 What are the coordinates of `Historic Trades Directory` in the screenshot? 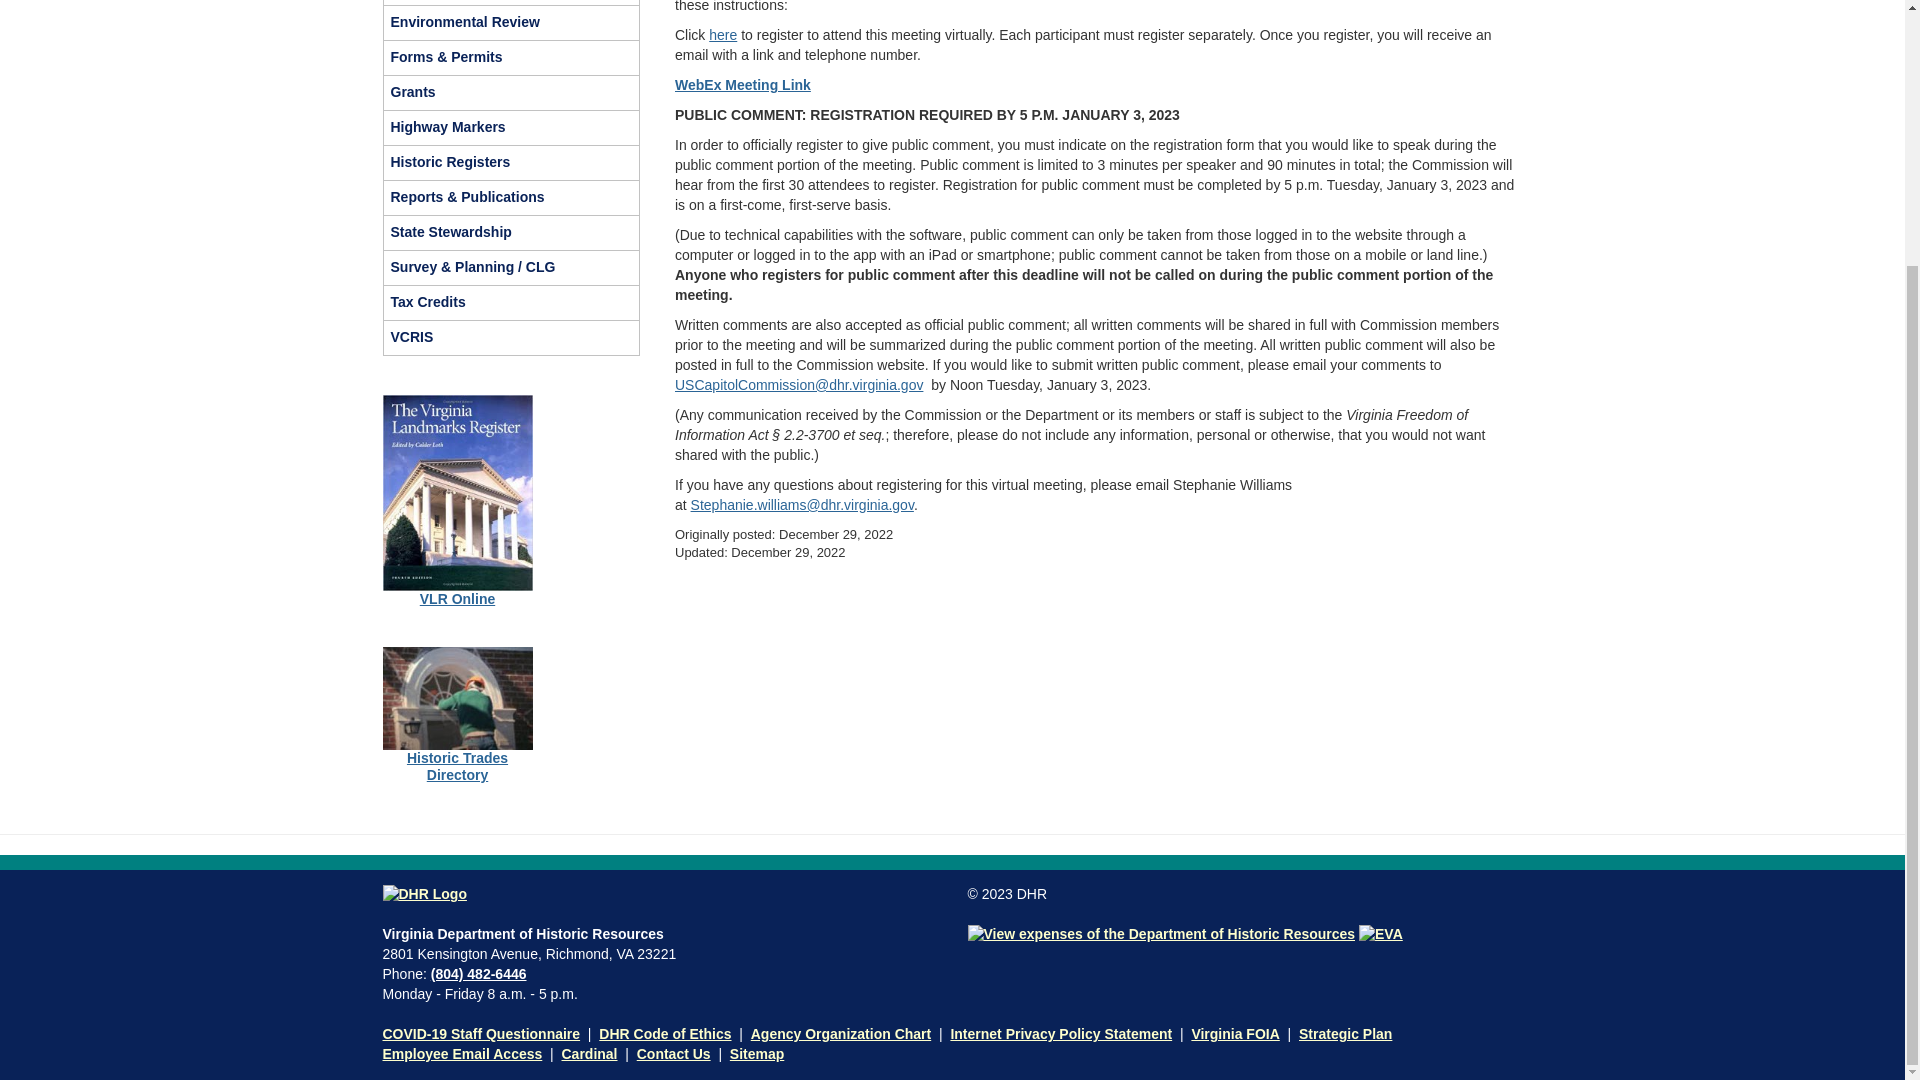 It's located at (458, 766).